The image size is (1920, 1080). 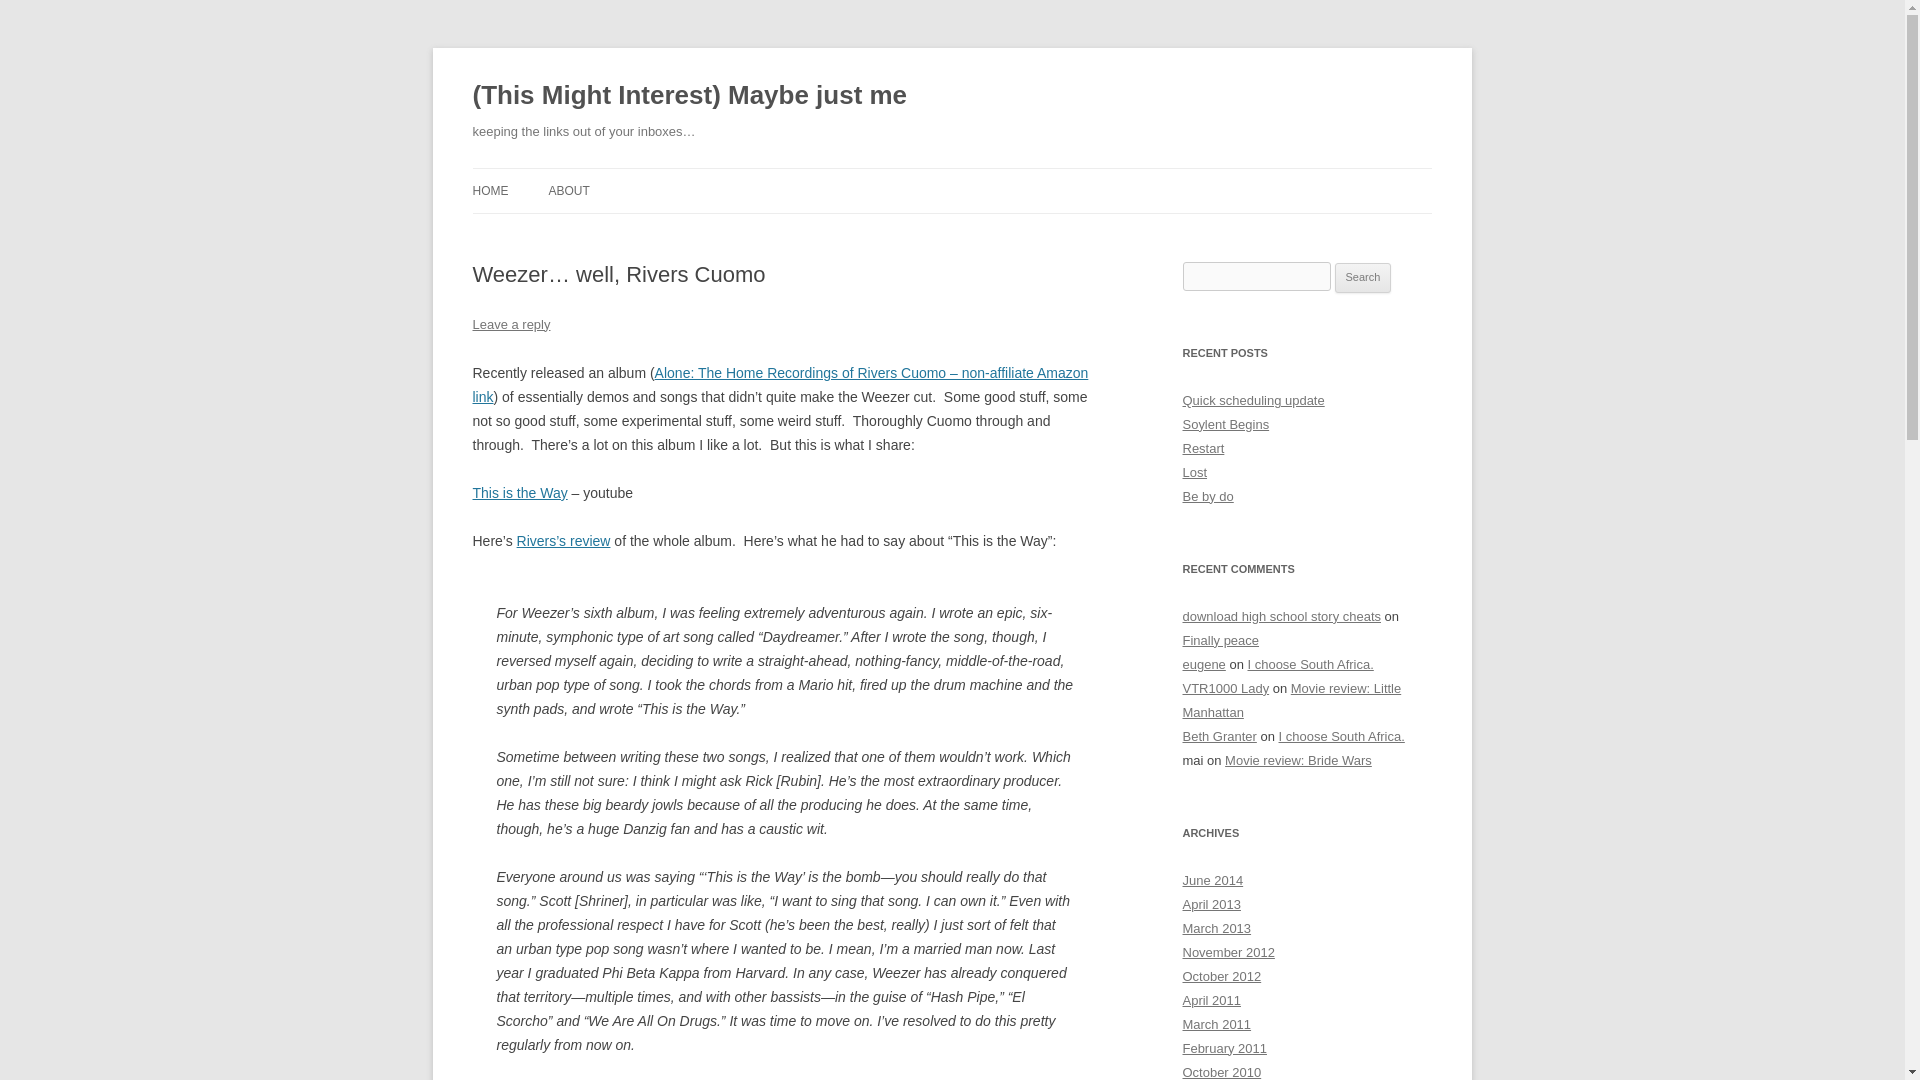 What do you see at coordinates (519, 492) in the screenshot?
I see `This is the Way` at bounding box center [519, 492].